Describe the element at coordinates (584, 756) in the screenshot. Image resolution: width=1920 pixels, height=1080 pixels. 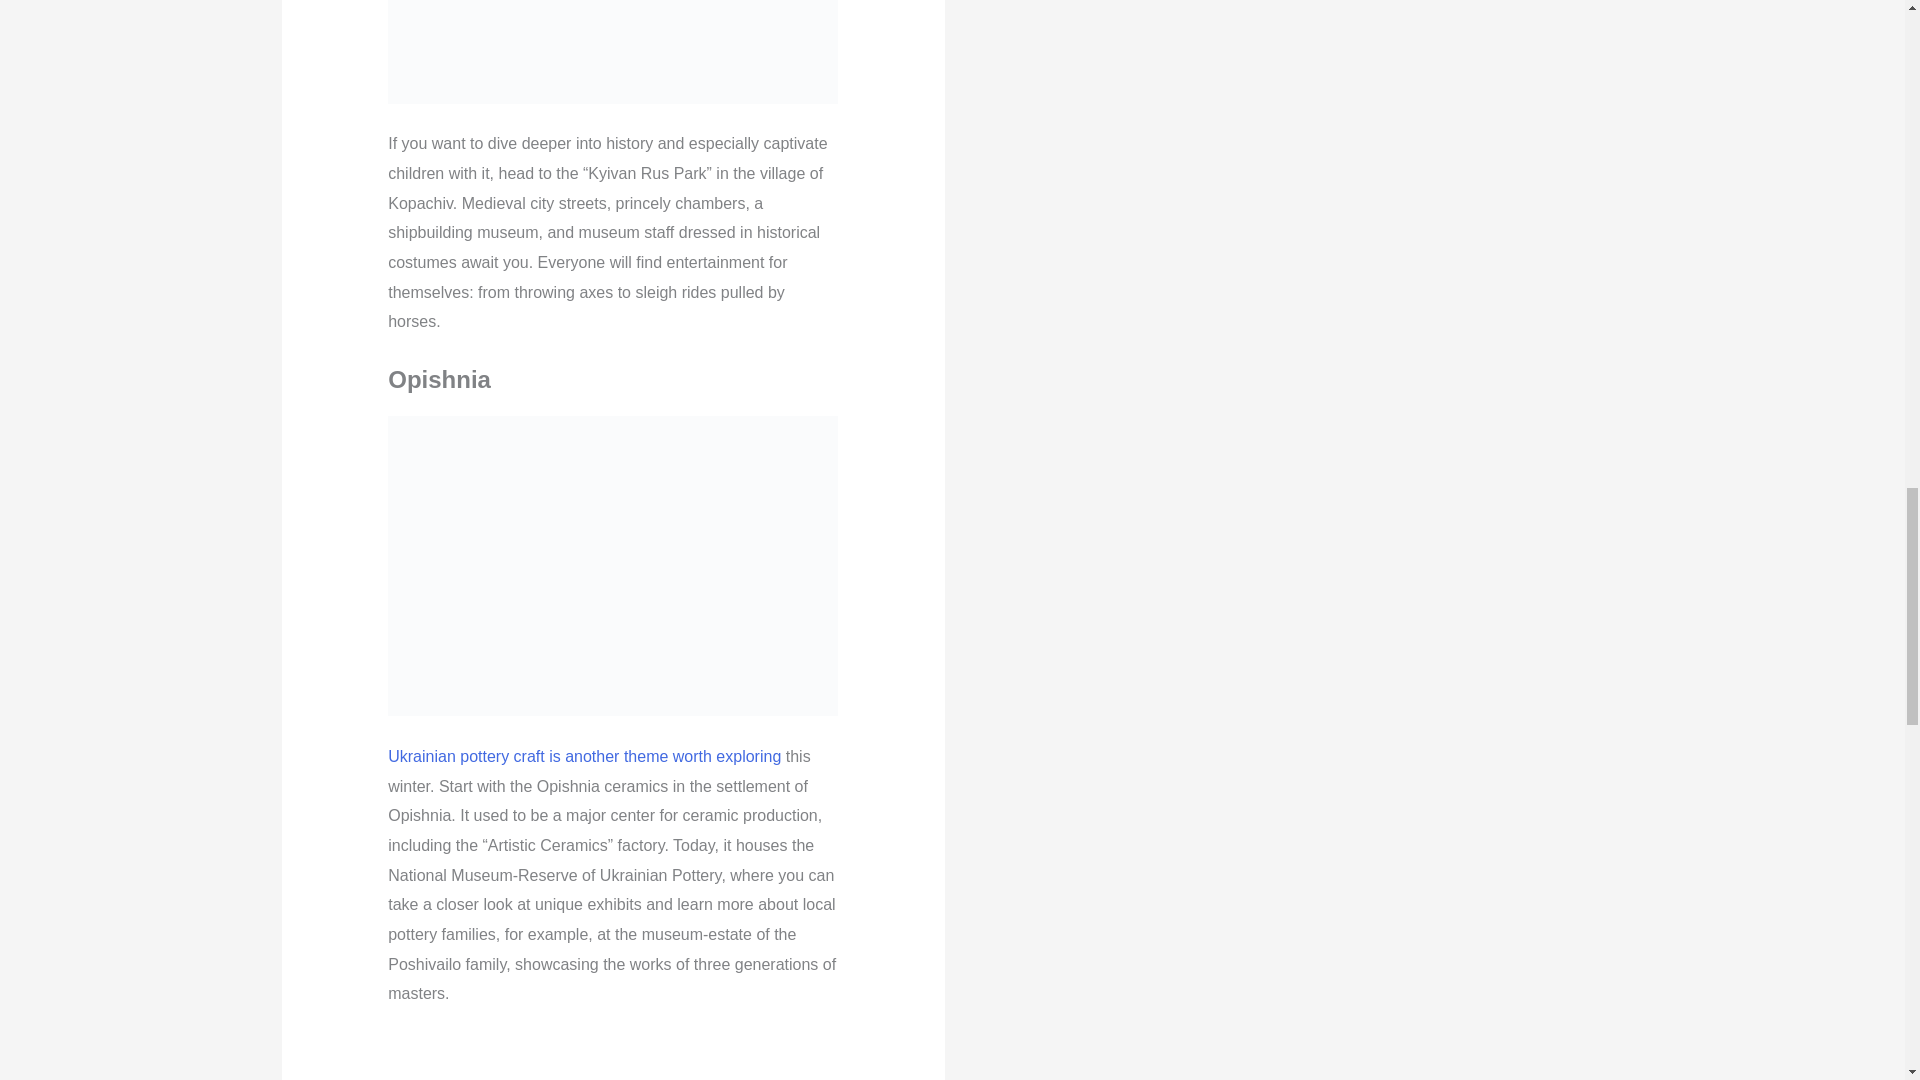
I see `Ukrainian pottery craft is another theme worth exploring` at that location.